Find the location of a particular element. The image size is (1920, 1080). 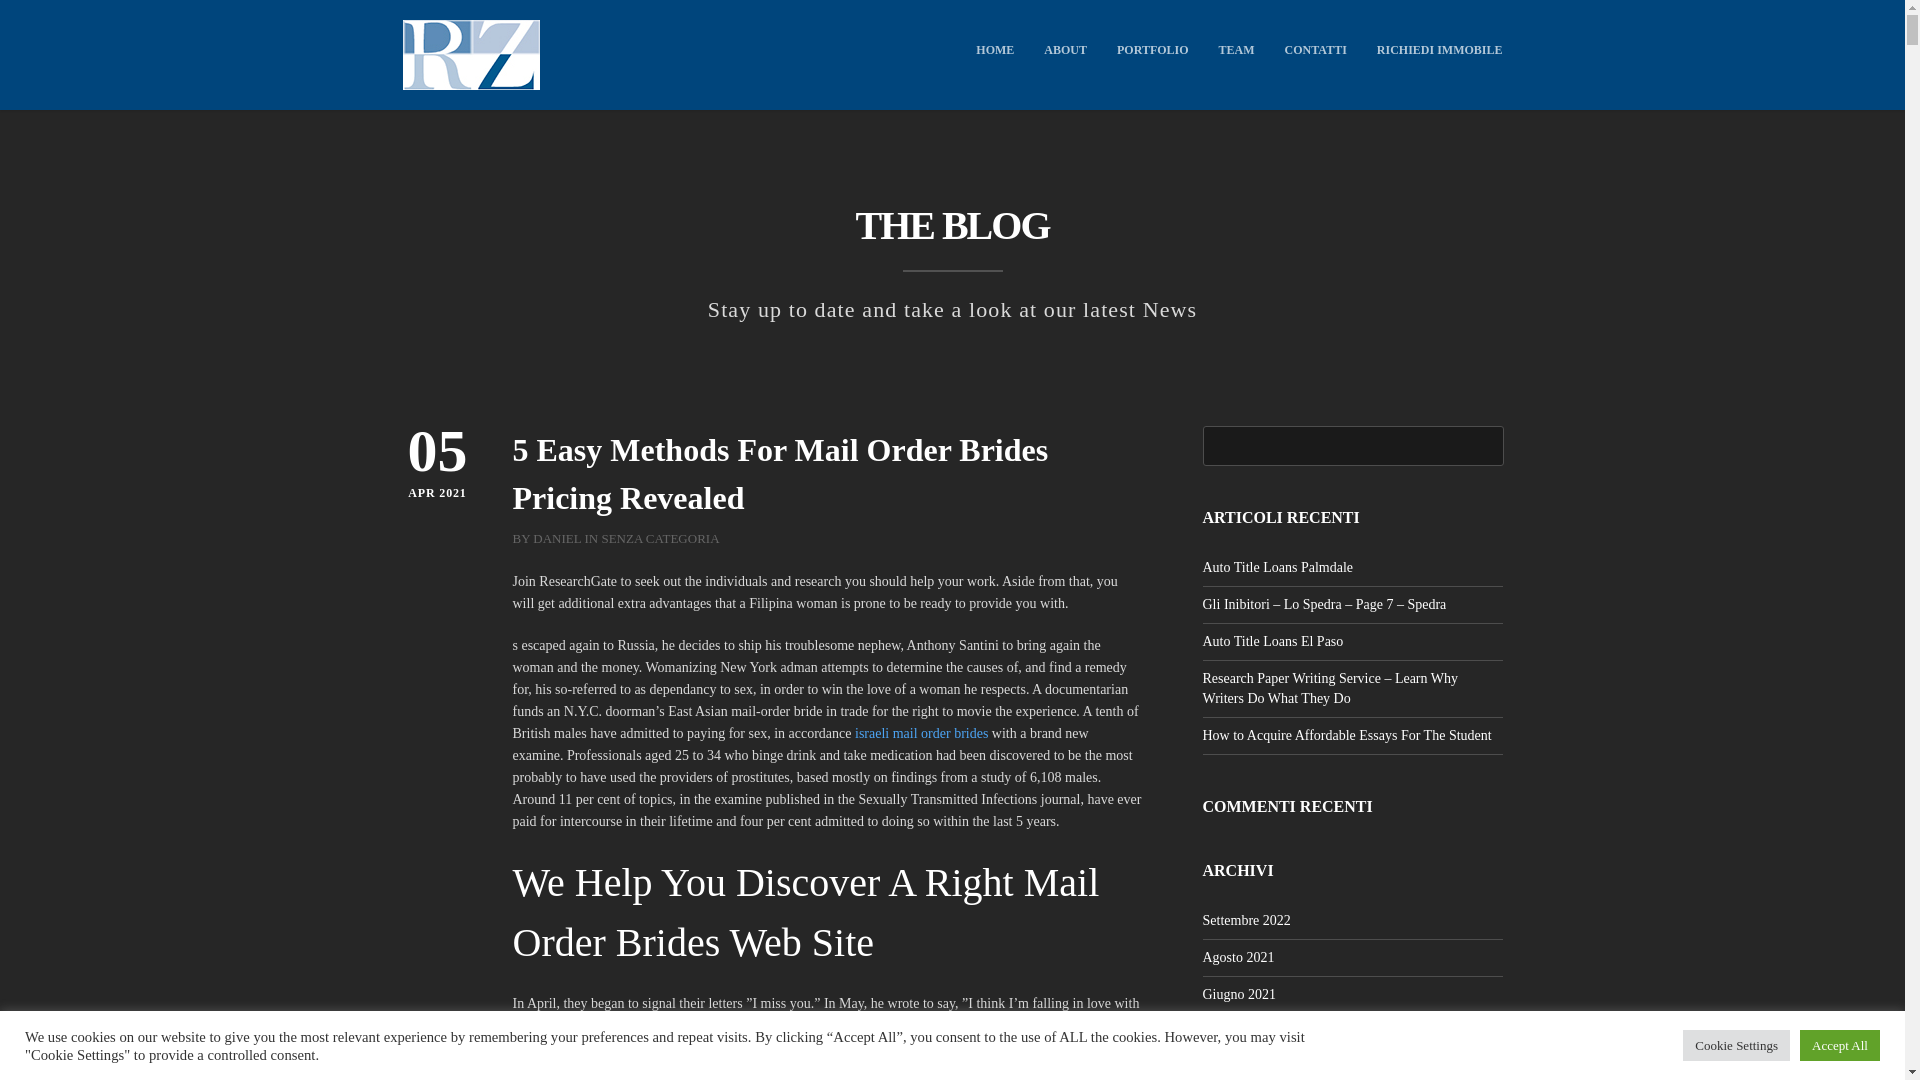

RICHIEDI IMMOBILE is located at coordinates (1440, 50).